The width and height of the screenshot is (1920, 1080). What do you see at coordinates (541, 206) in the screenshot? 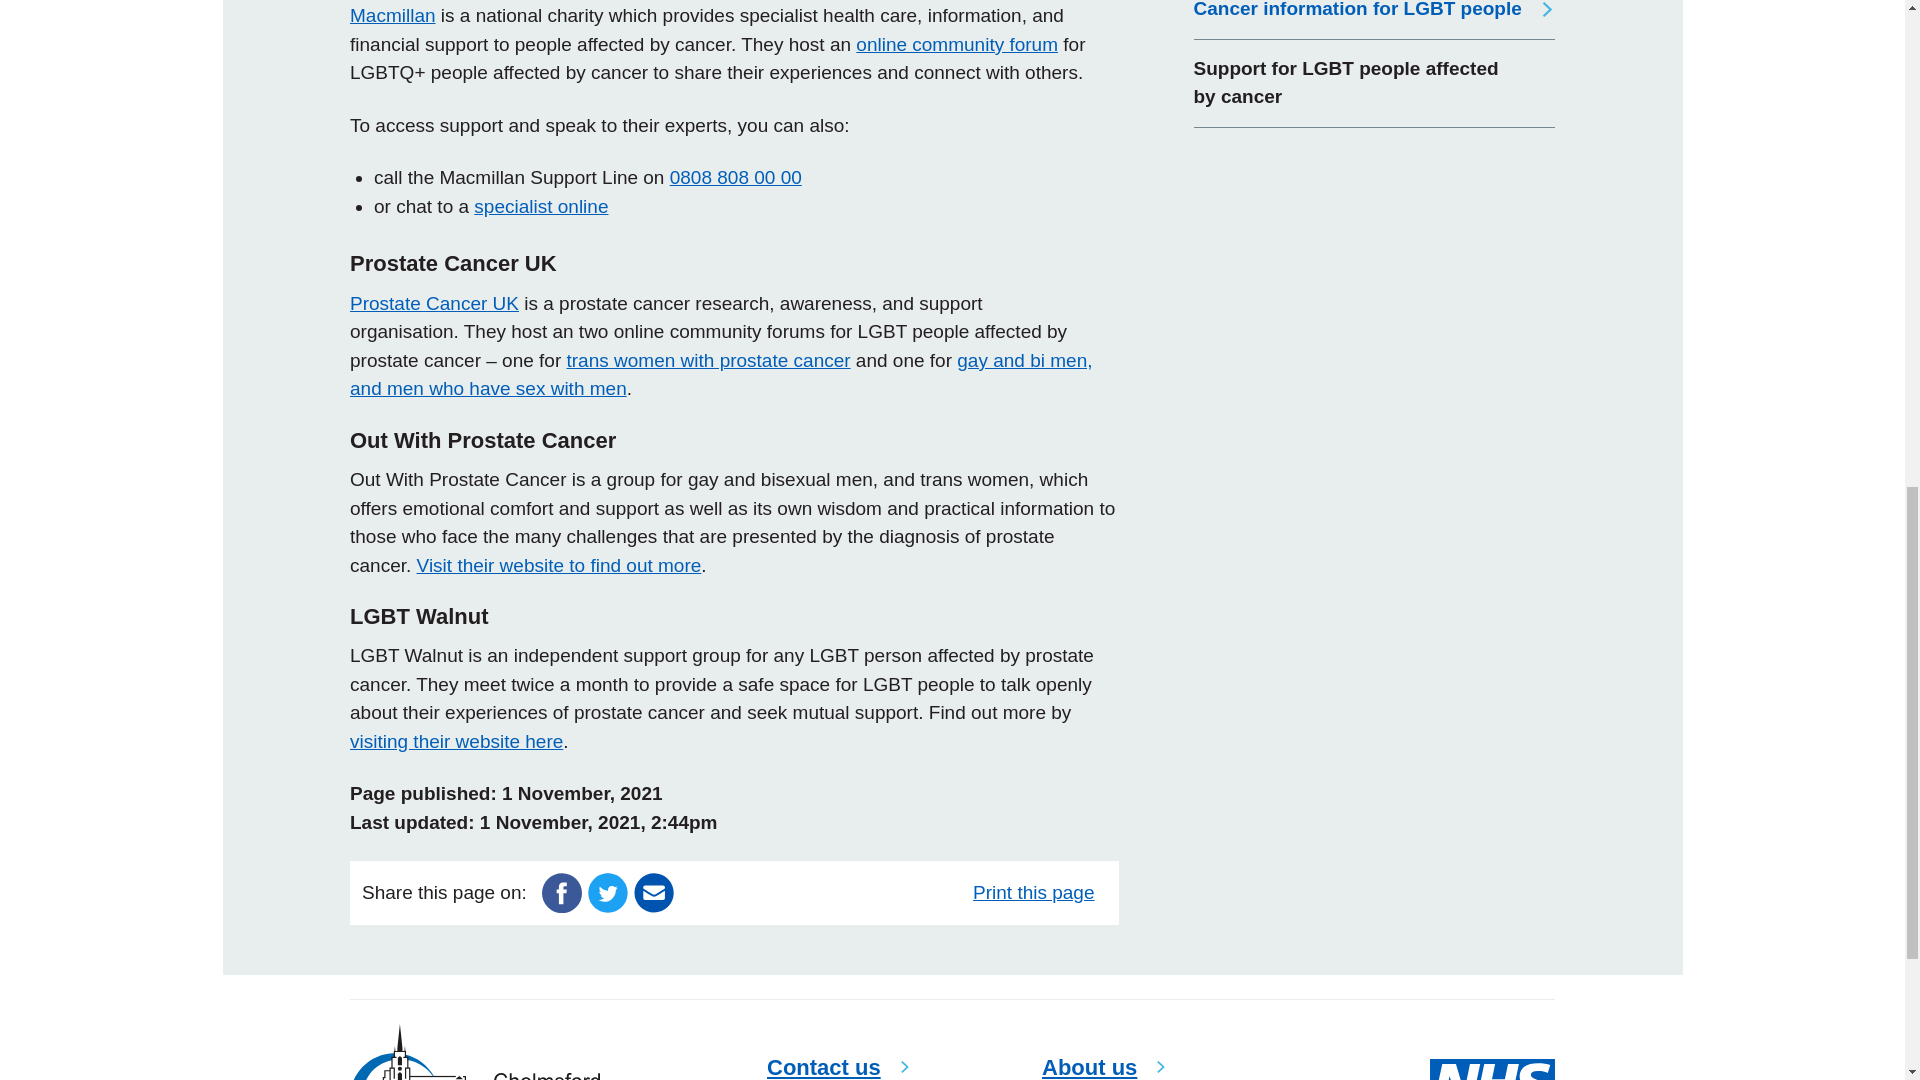
I see `specialist online` at bounding box center [541, 206].